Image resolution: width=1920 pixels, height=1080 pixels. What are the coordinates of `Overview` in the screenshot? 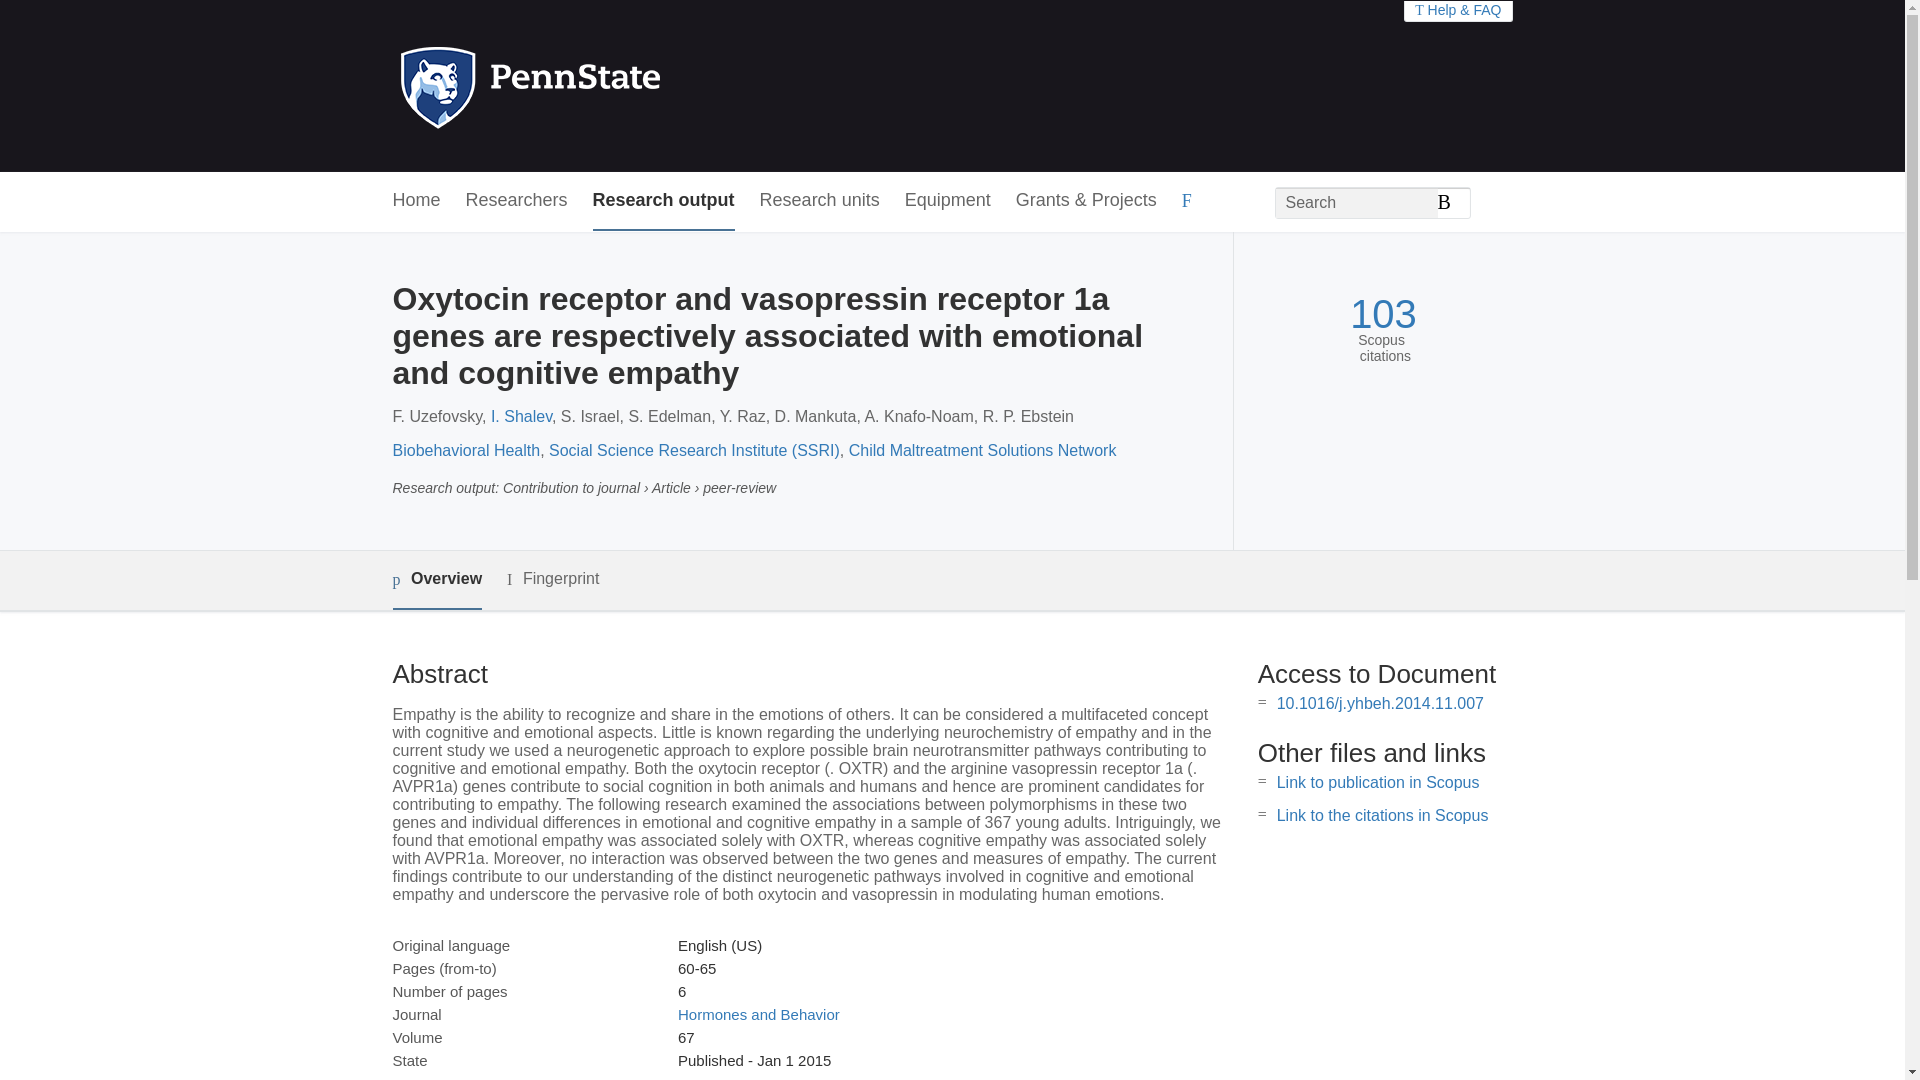 It's located at (436, 580).